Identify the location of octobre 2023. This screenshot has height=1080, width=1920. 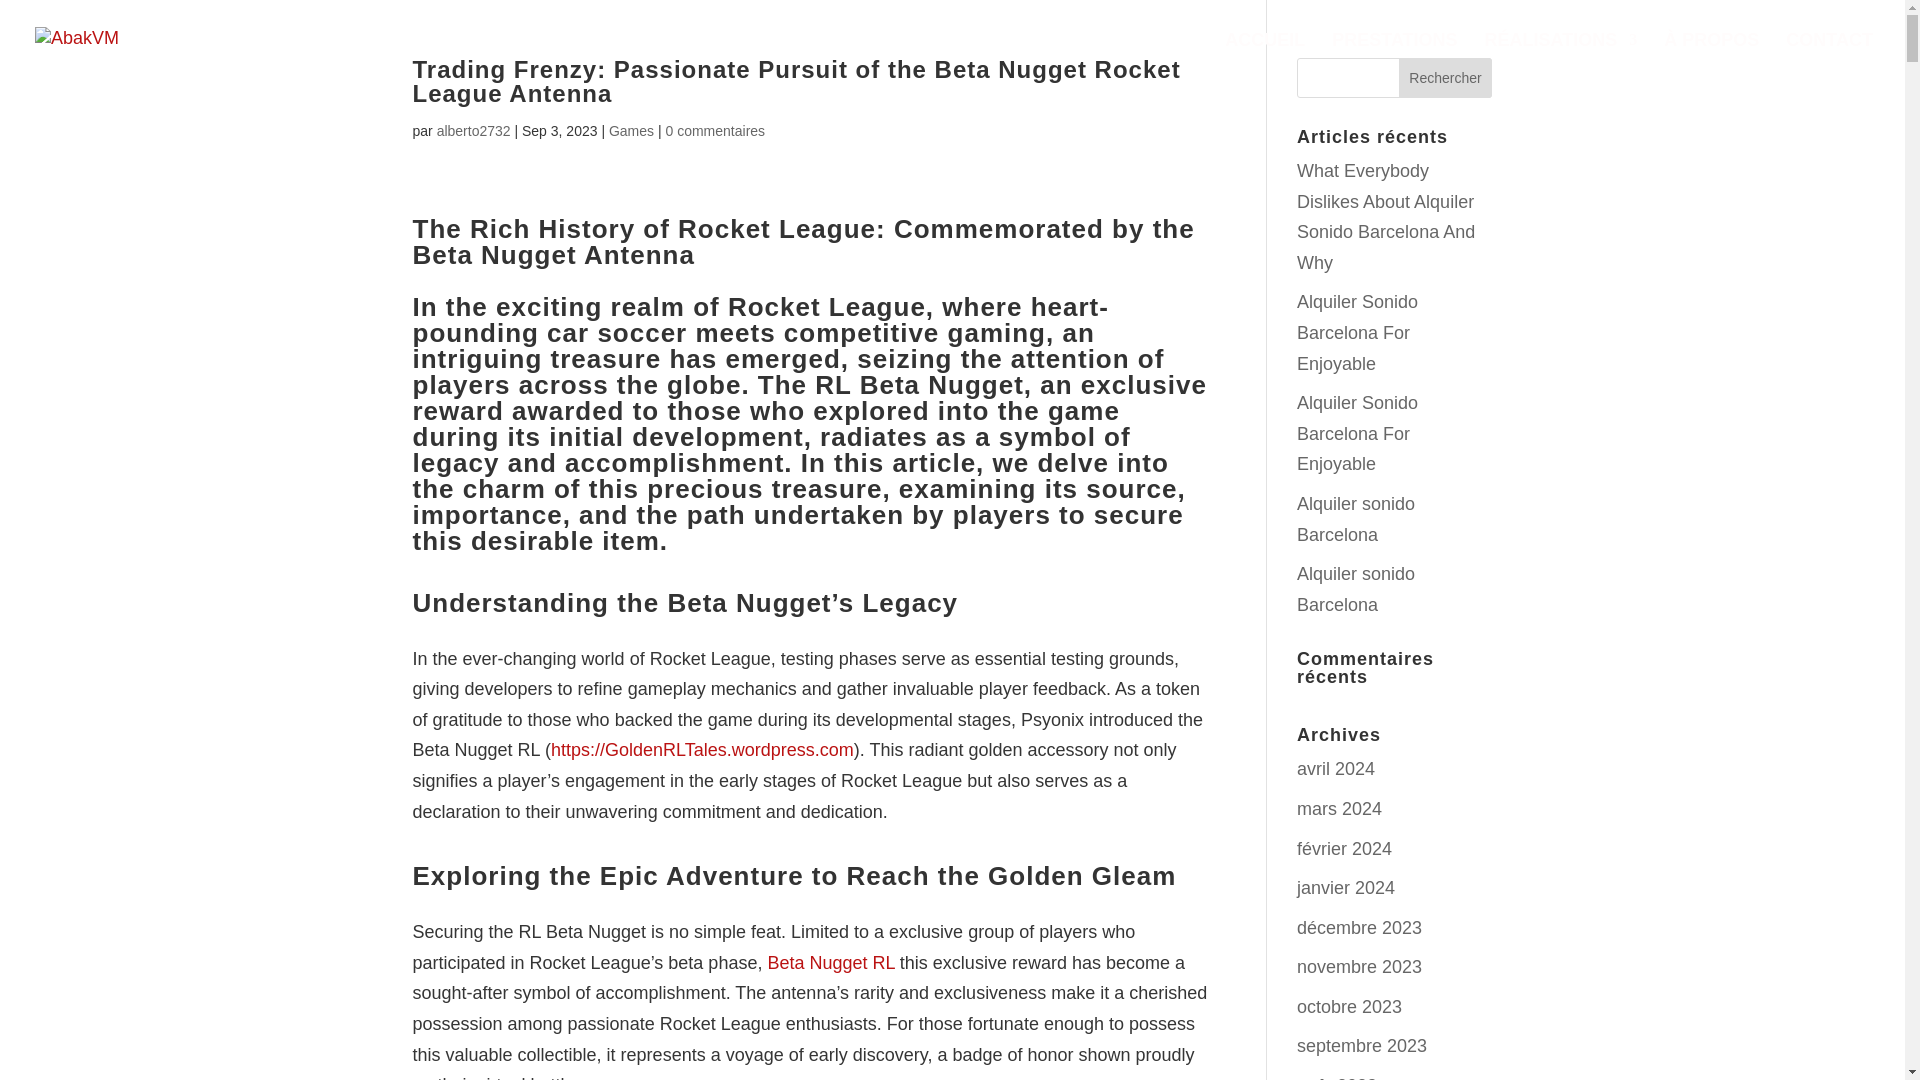
(1349, 1006).